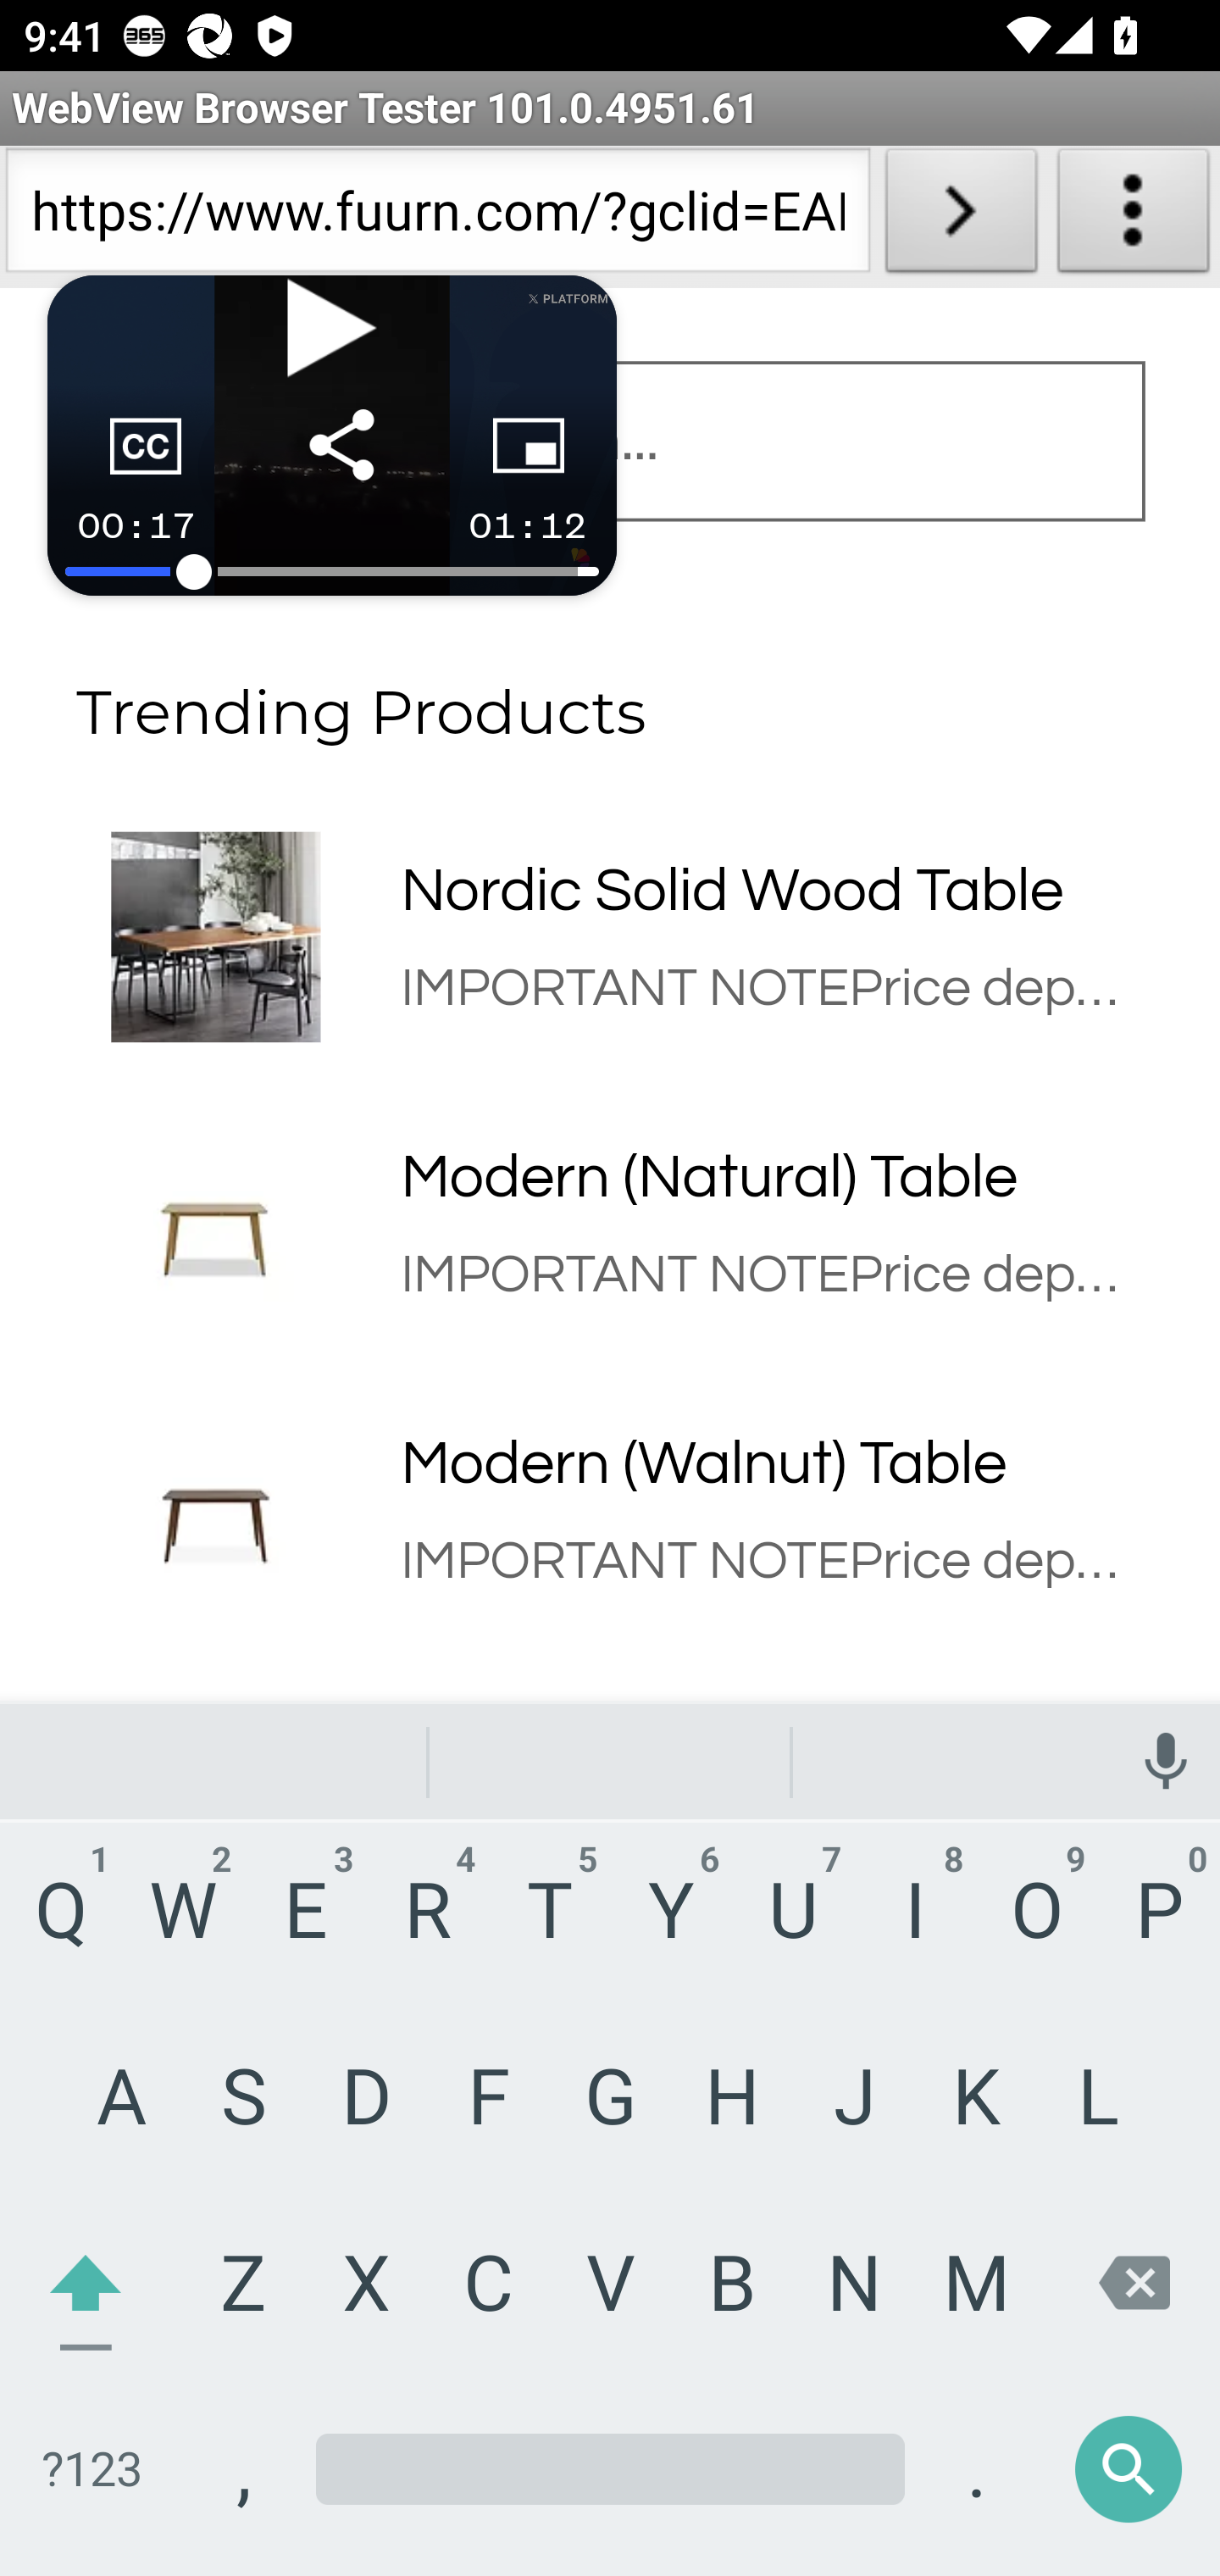  I want to click on Load URL, so click(961, 217).